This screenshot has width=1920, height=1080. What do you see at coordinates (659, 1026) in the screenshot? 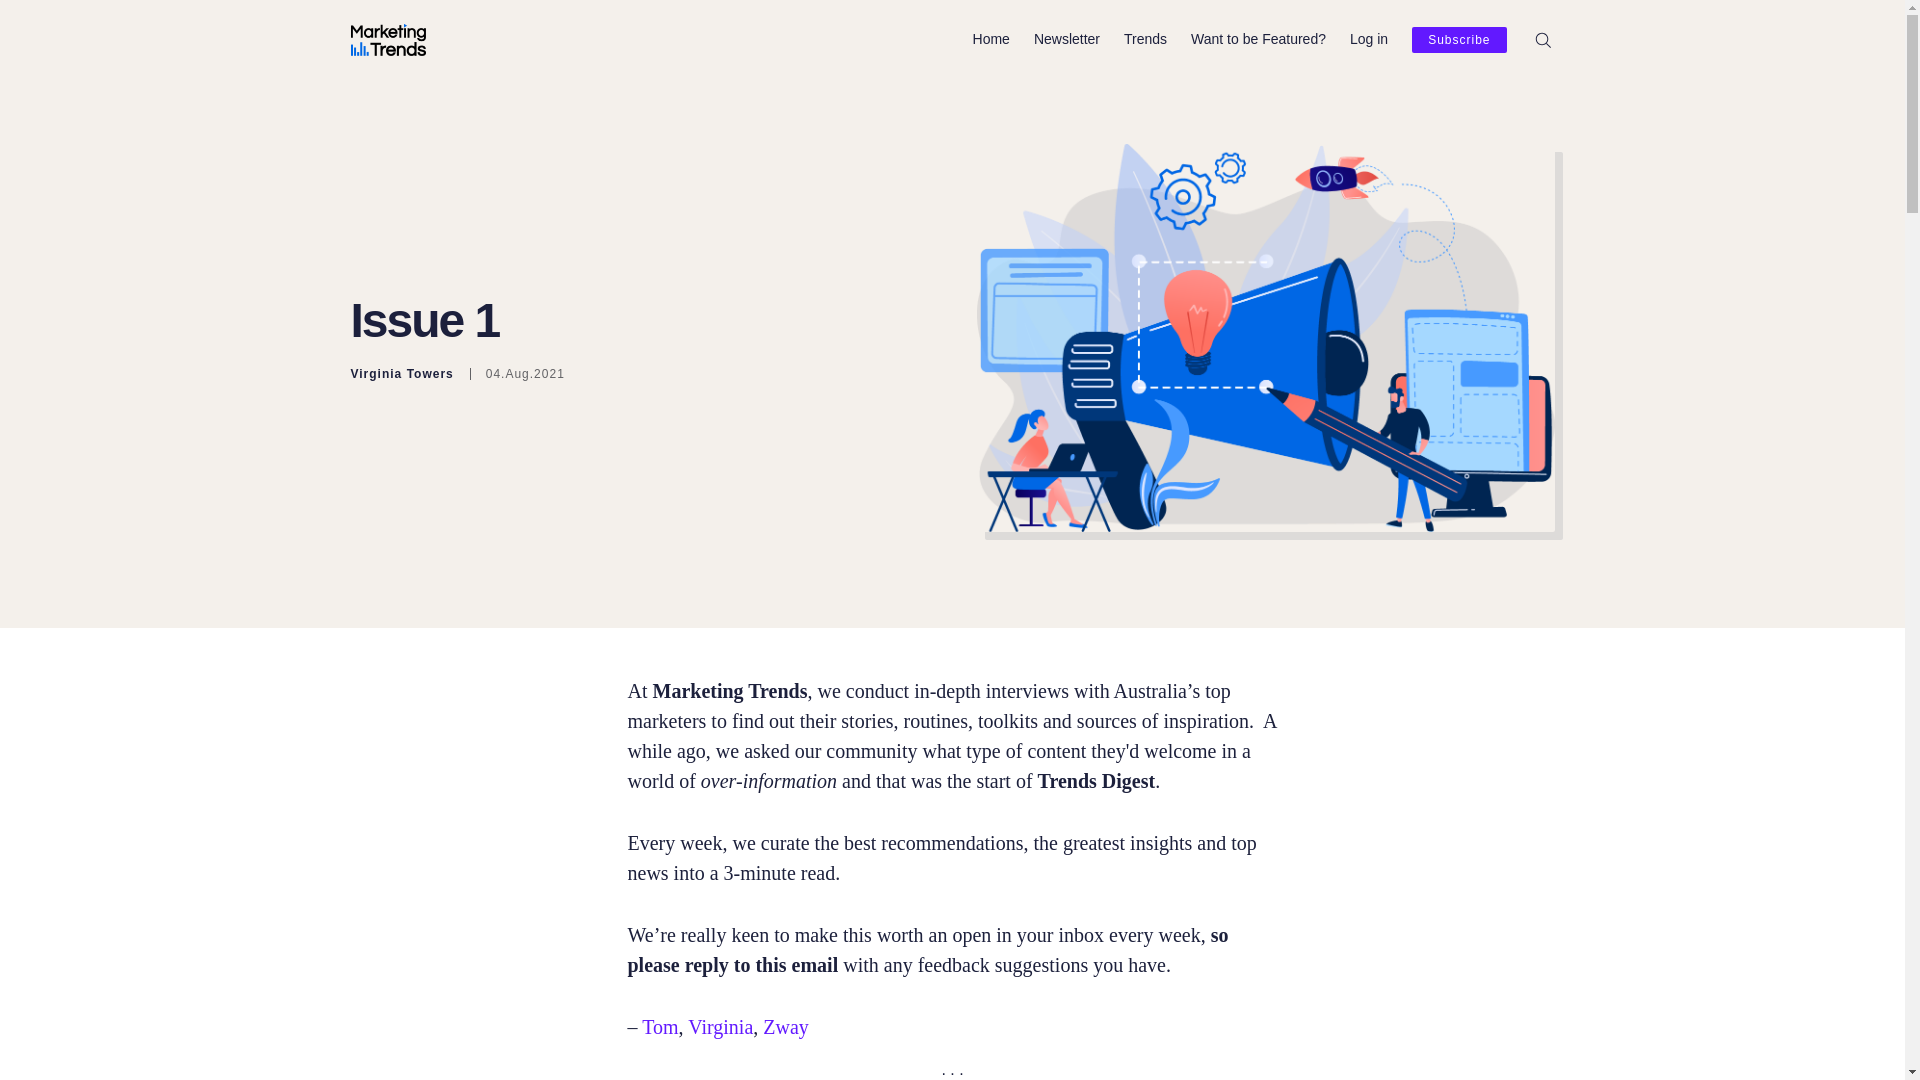
I see `Tom` at bounding box center [659, 1026].